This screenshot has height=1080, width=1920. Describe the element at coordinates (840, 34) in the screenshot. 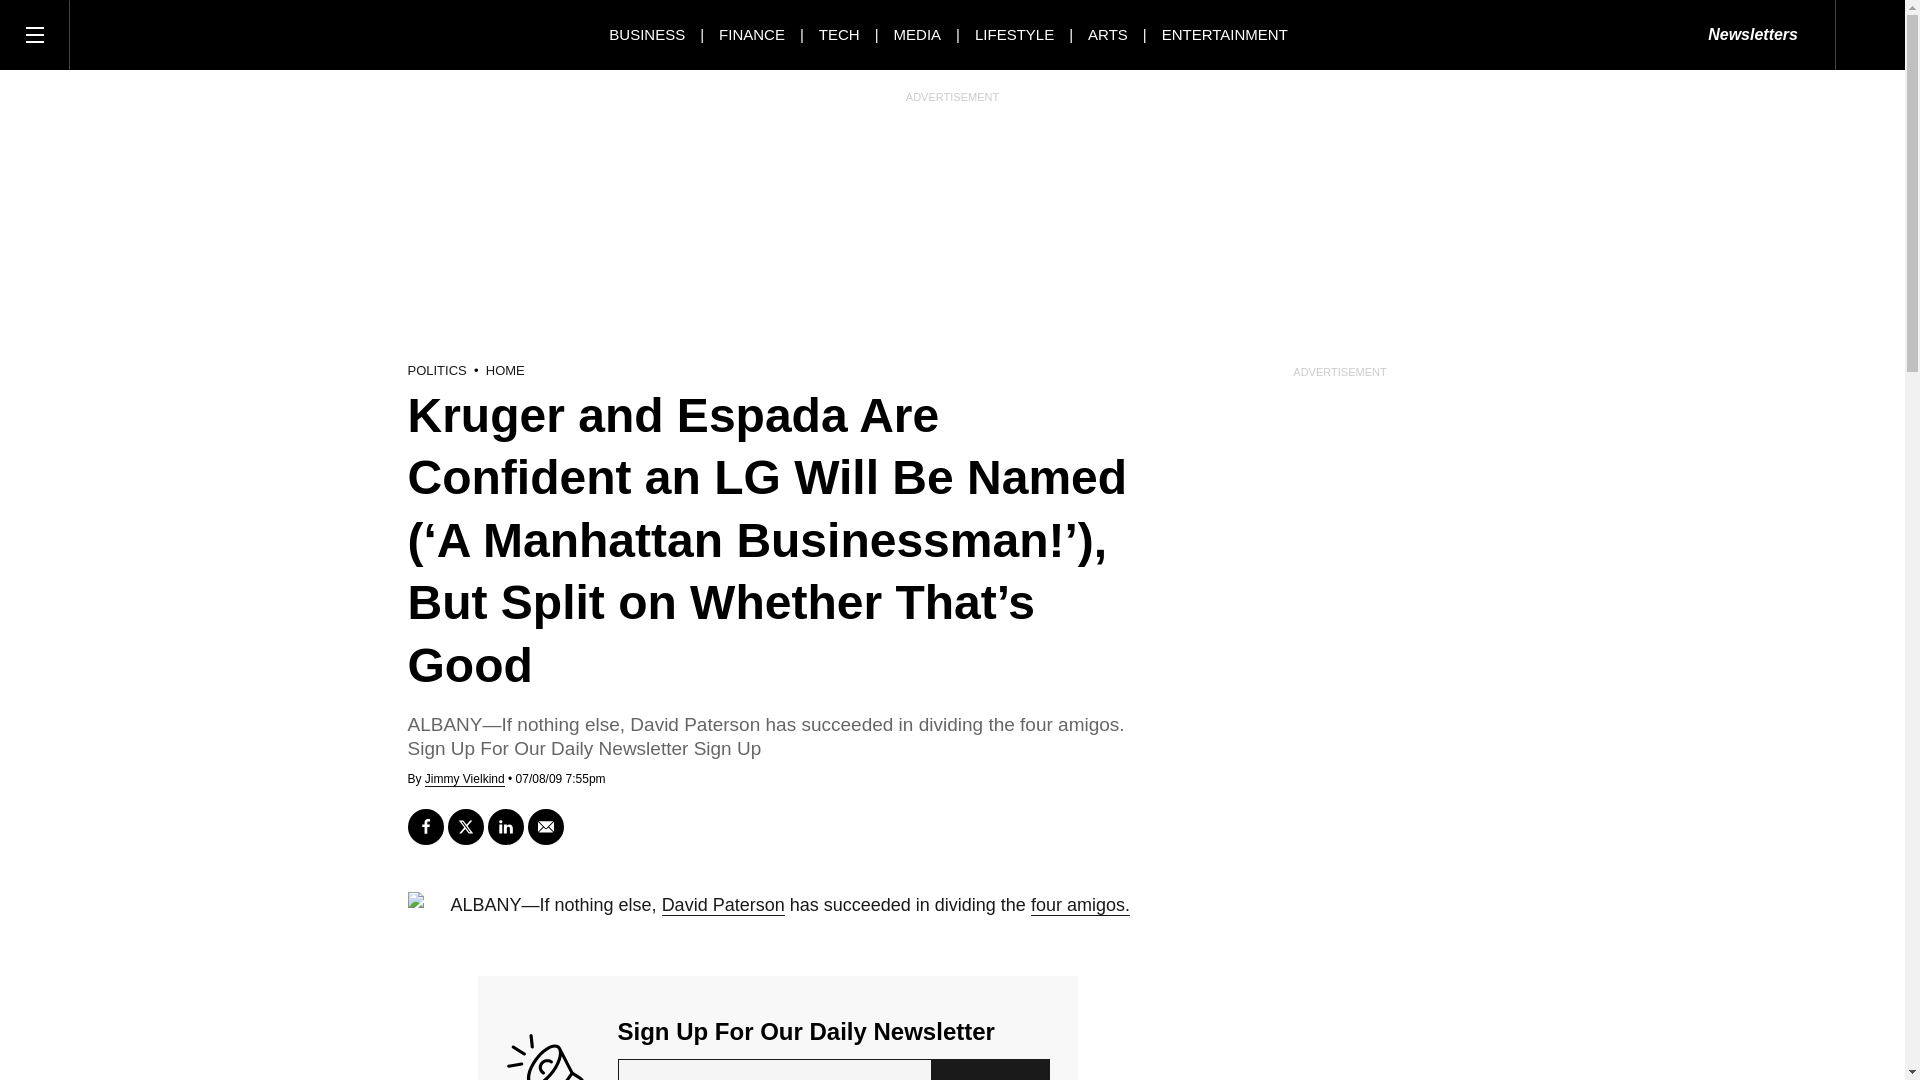

I see `TECH` at that location.